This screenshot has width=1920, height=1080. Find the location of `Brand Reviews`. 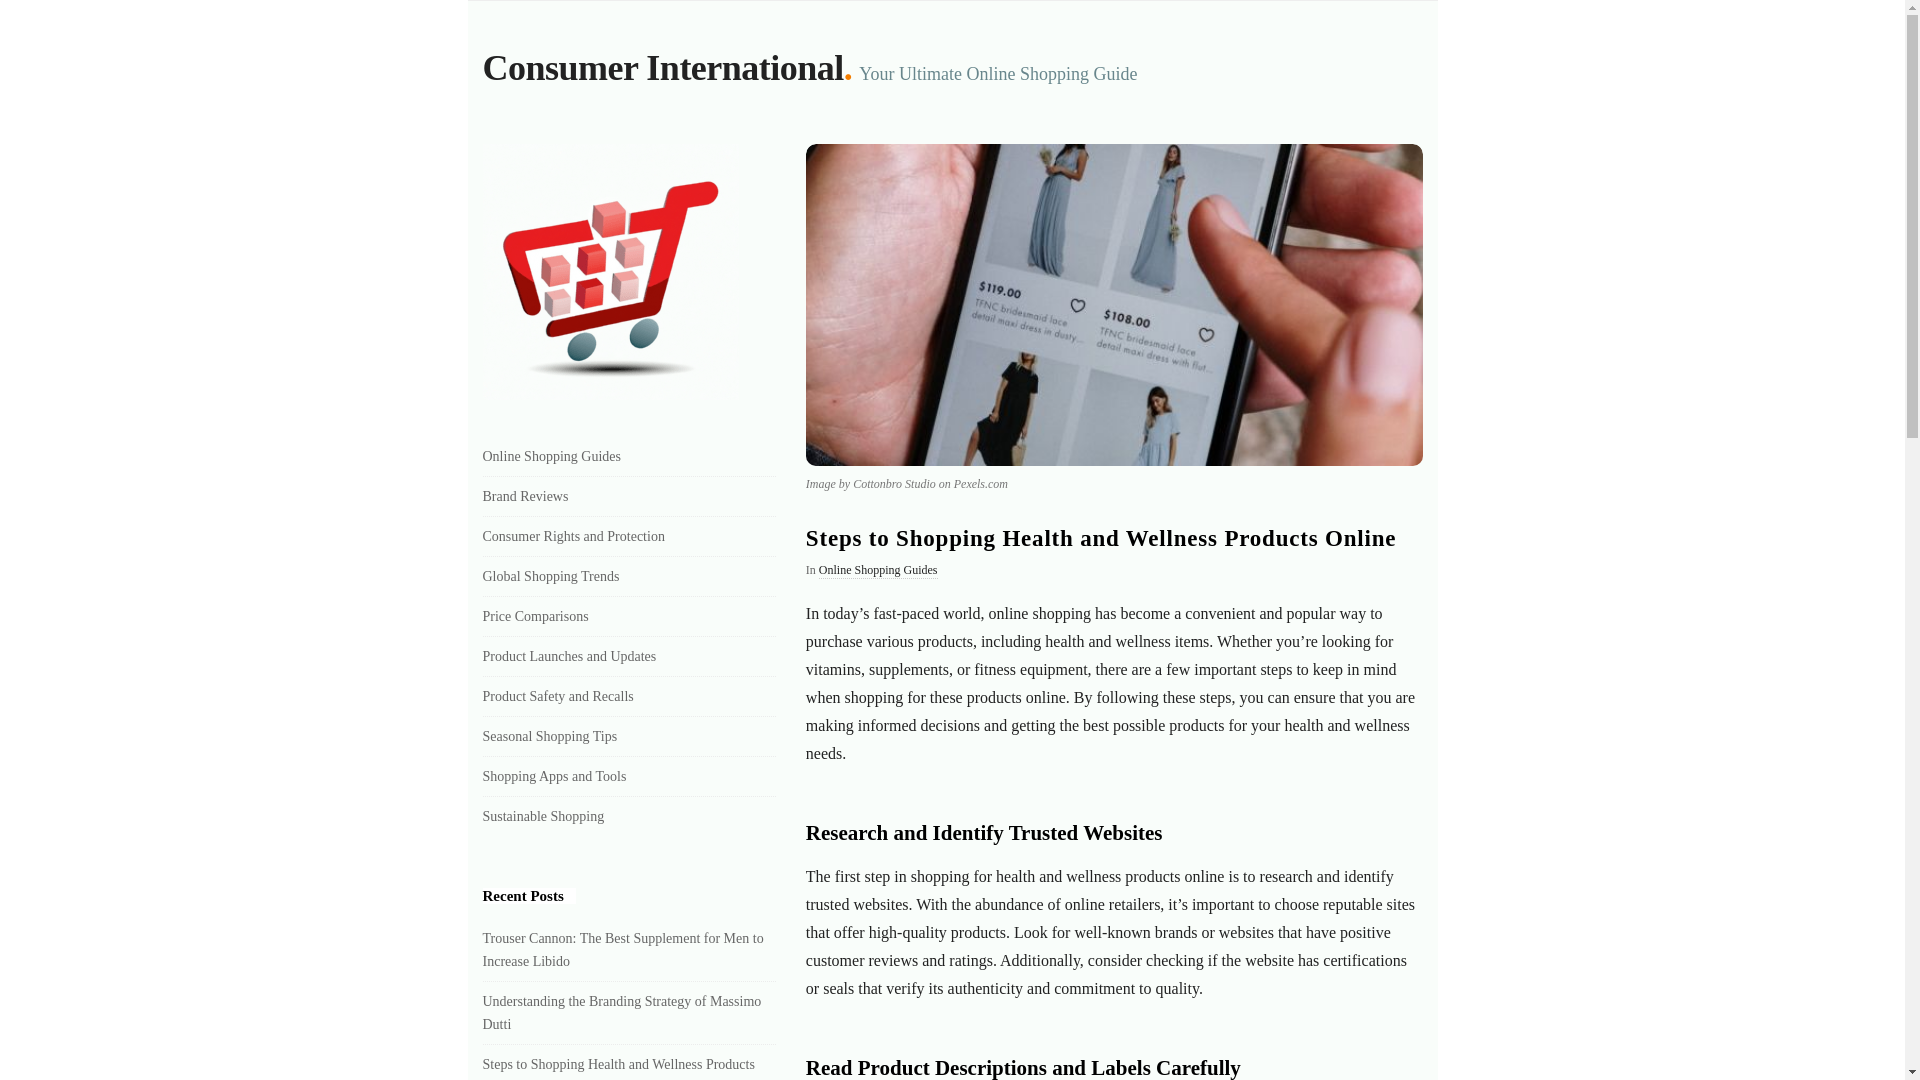

Brand Reviews is located at coordinates (524, 496).